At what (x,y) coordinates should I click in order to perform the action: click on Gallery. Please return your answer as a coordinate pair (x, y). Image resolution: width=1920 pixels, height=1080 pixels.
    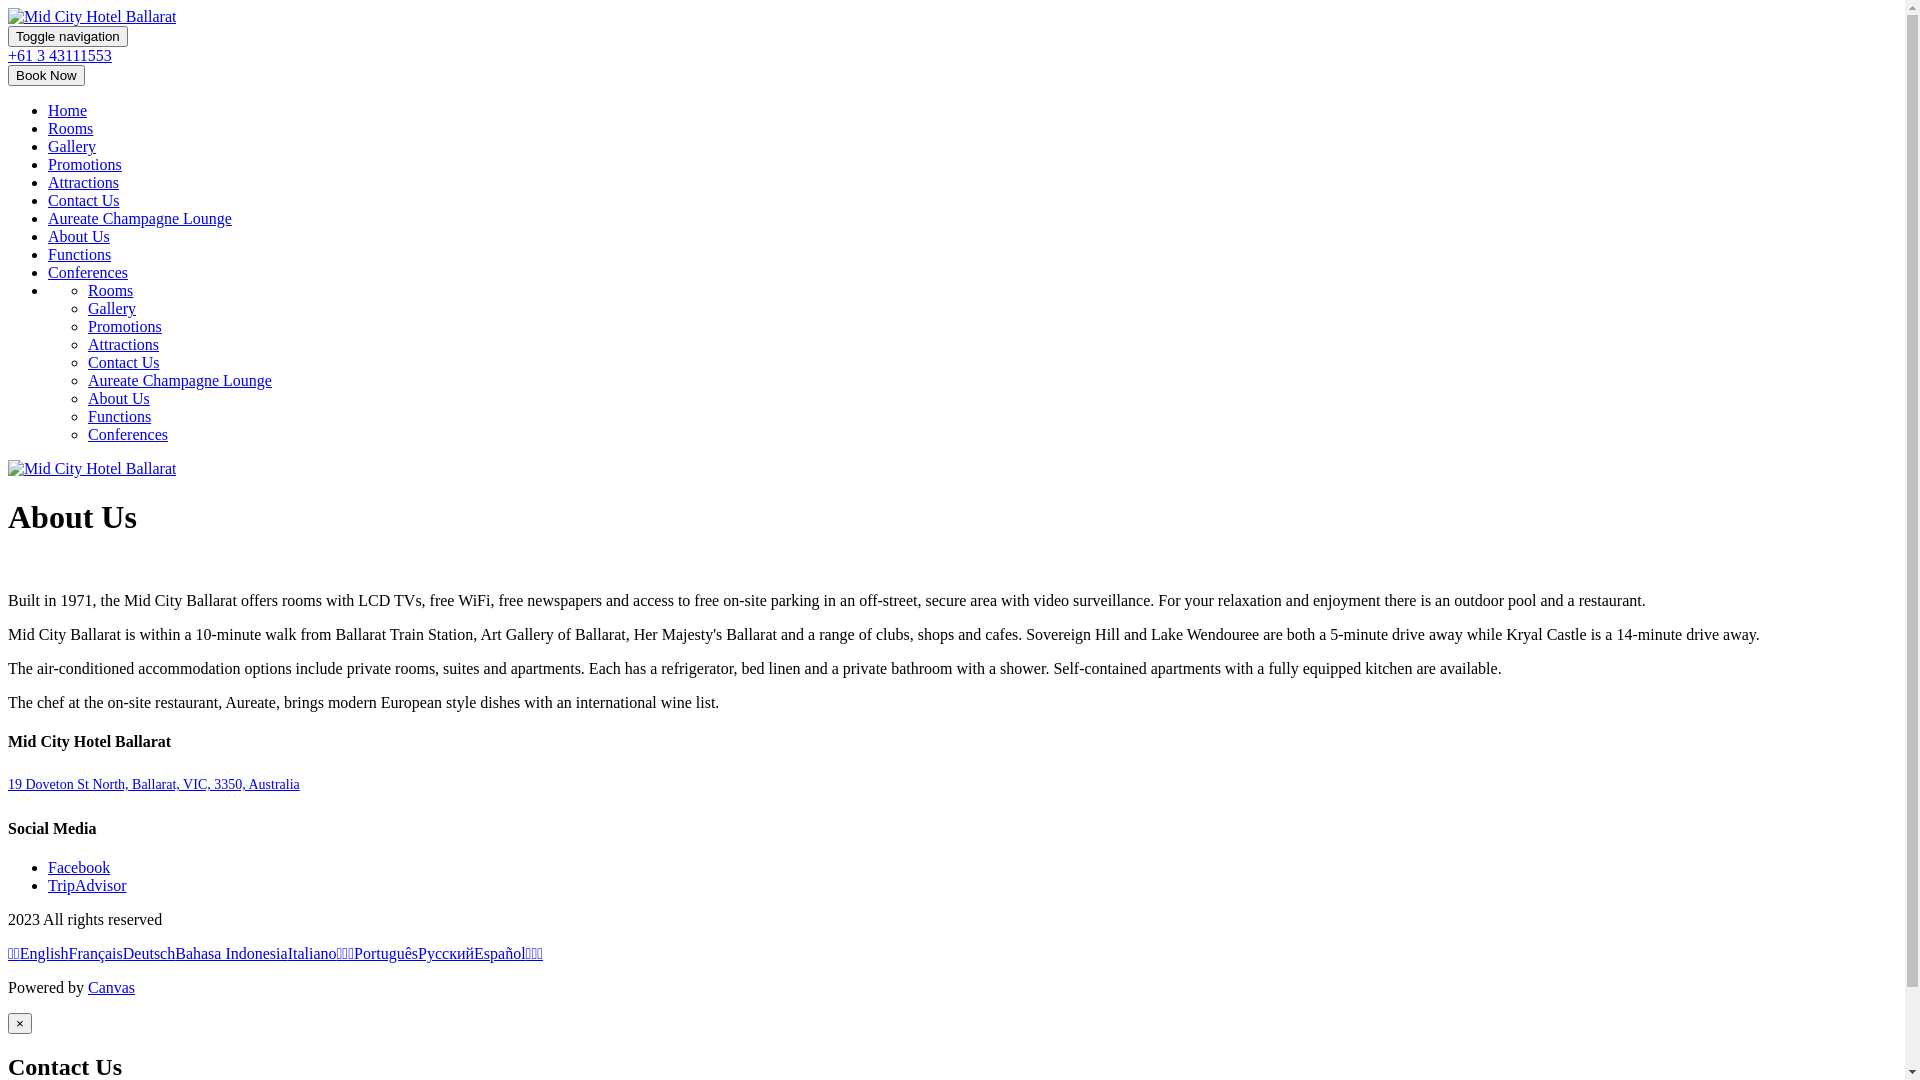
    Looking at the image, I should click on (72, 146).